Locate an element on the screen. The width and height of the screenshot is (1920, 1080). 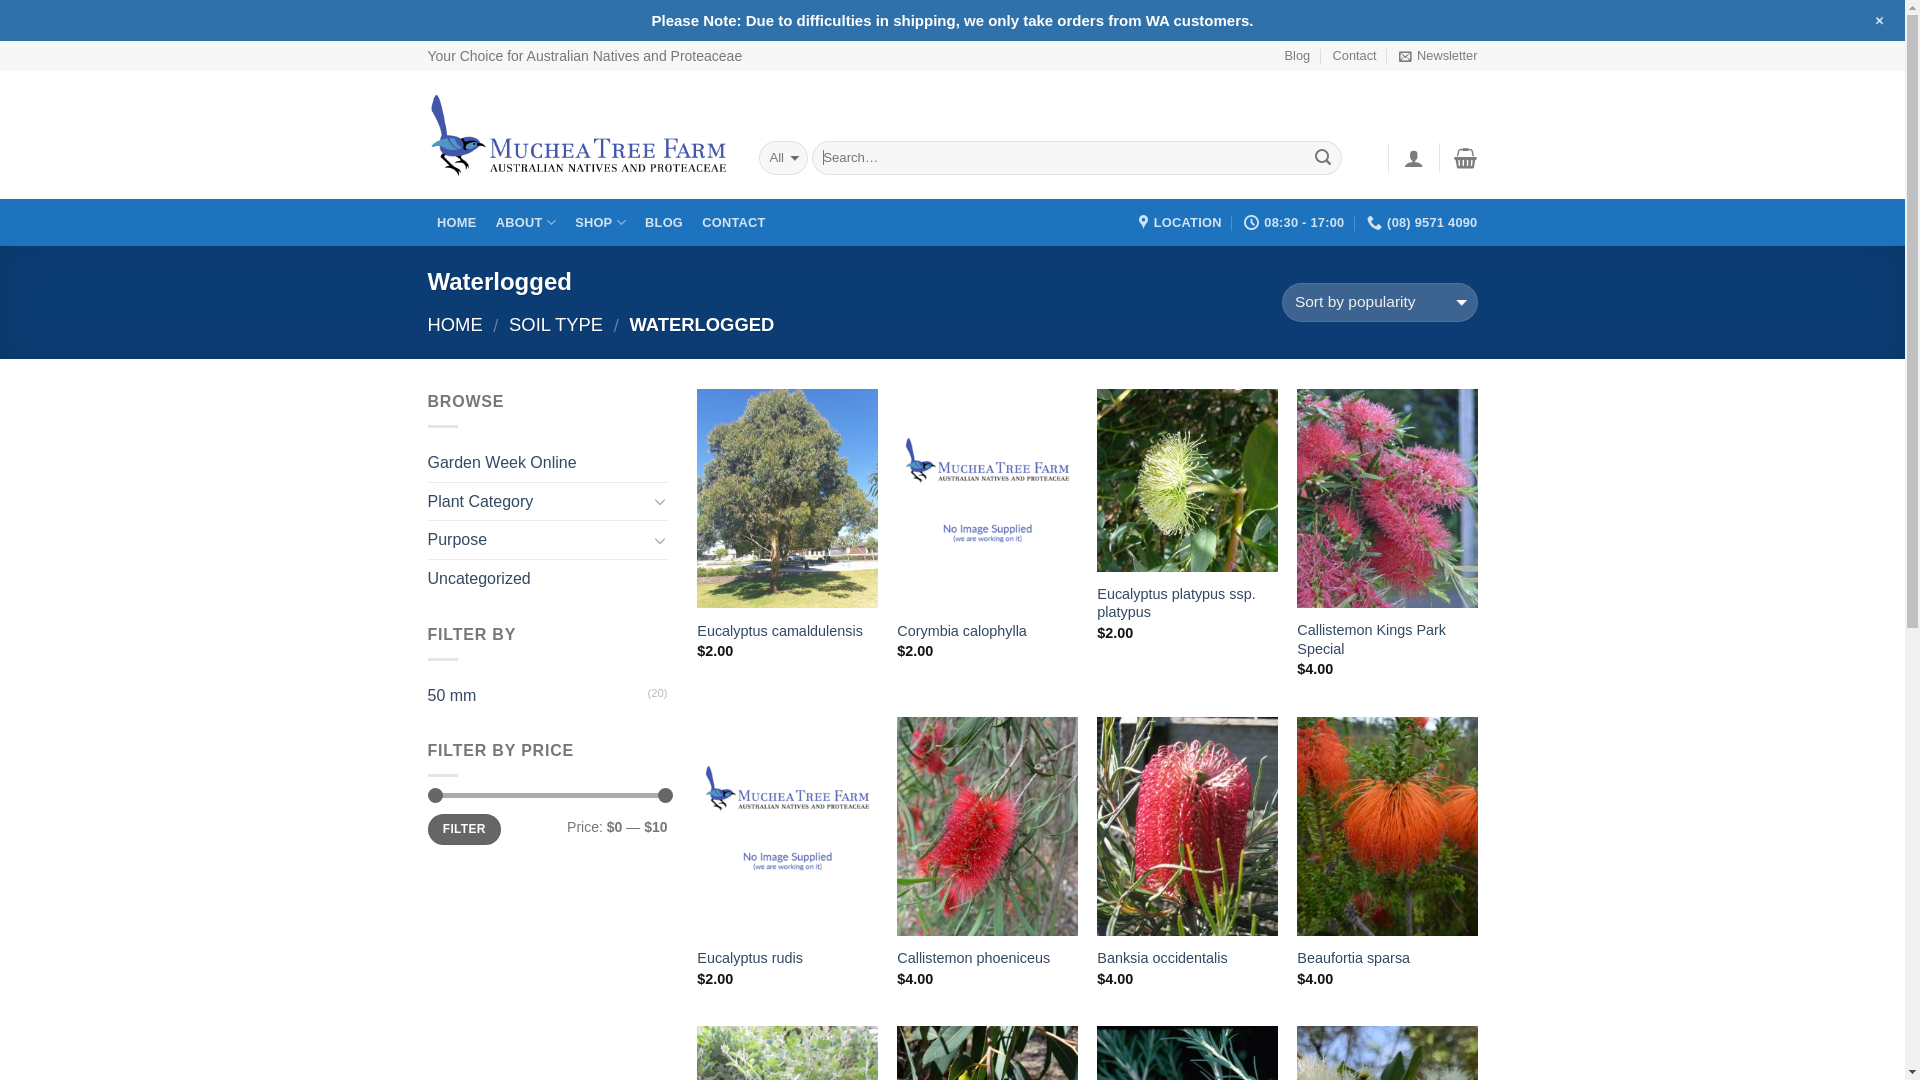
Uncategorized is located at coordinates (548, 579).